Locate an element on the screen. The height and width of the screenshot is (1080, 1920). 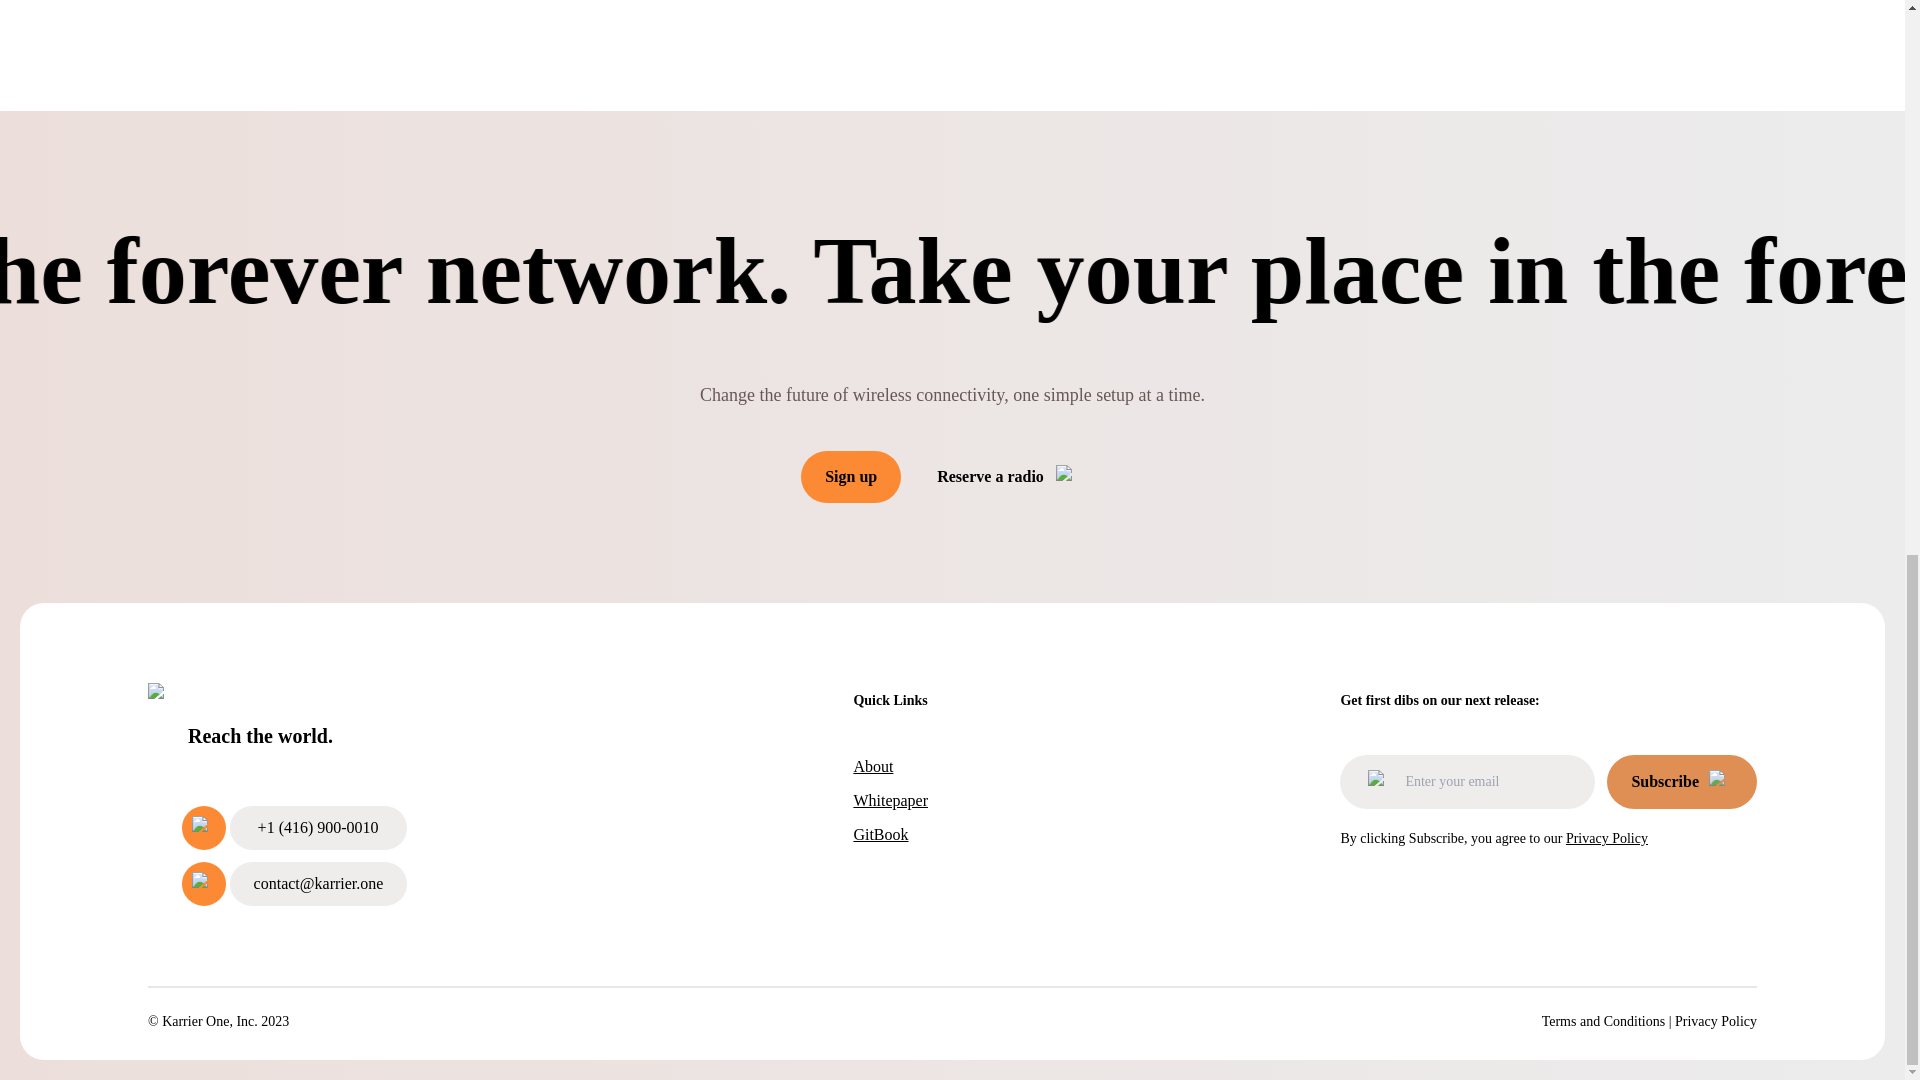
GitBook is located at coordinates (890, 834).